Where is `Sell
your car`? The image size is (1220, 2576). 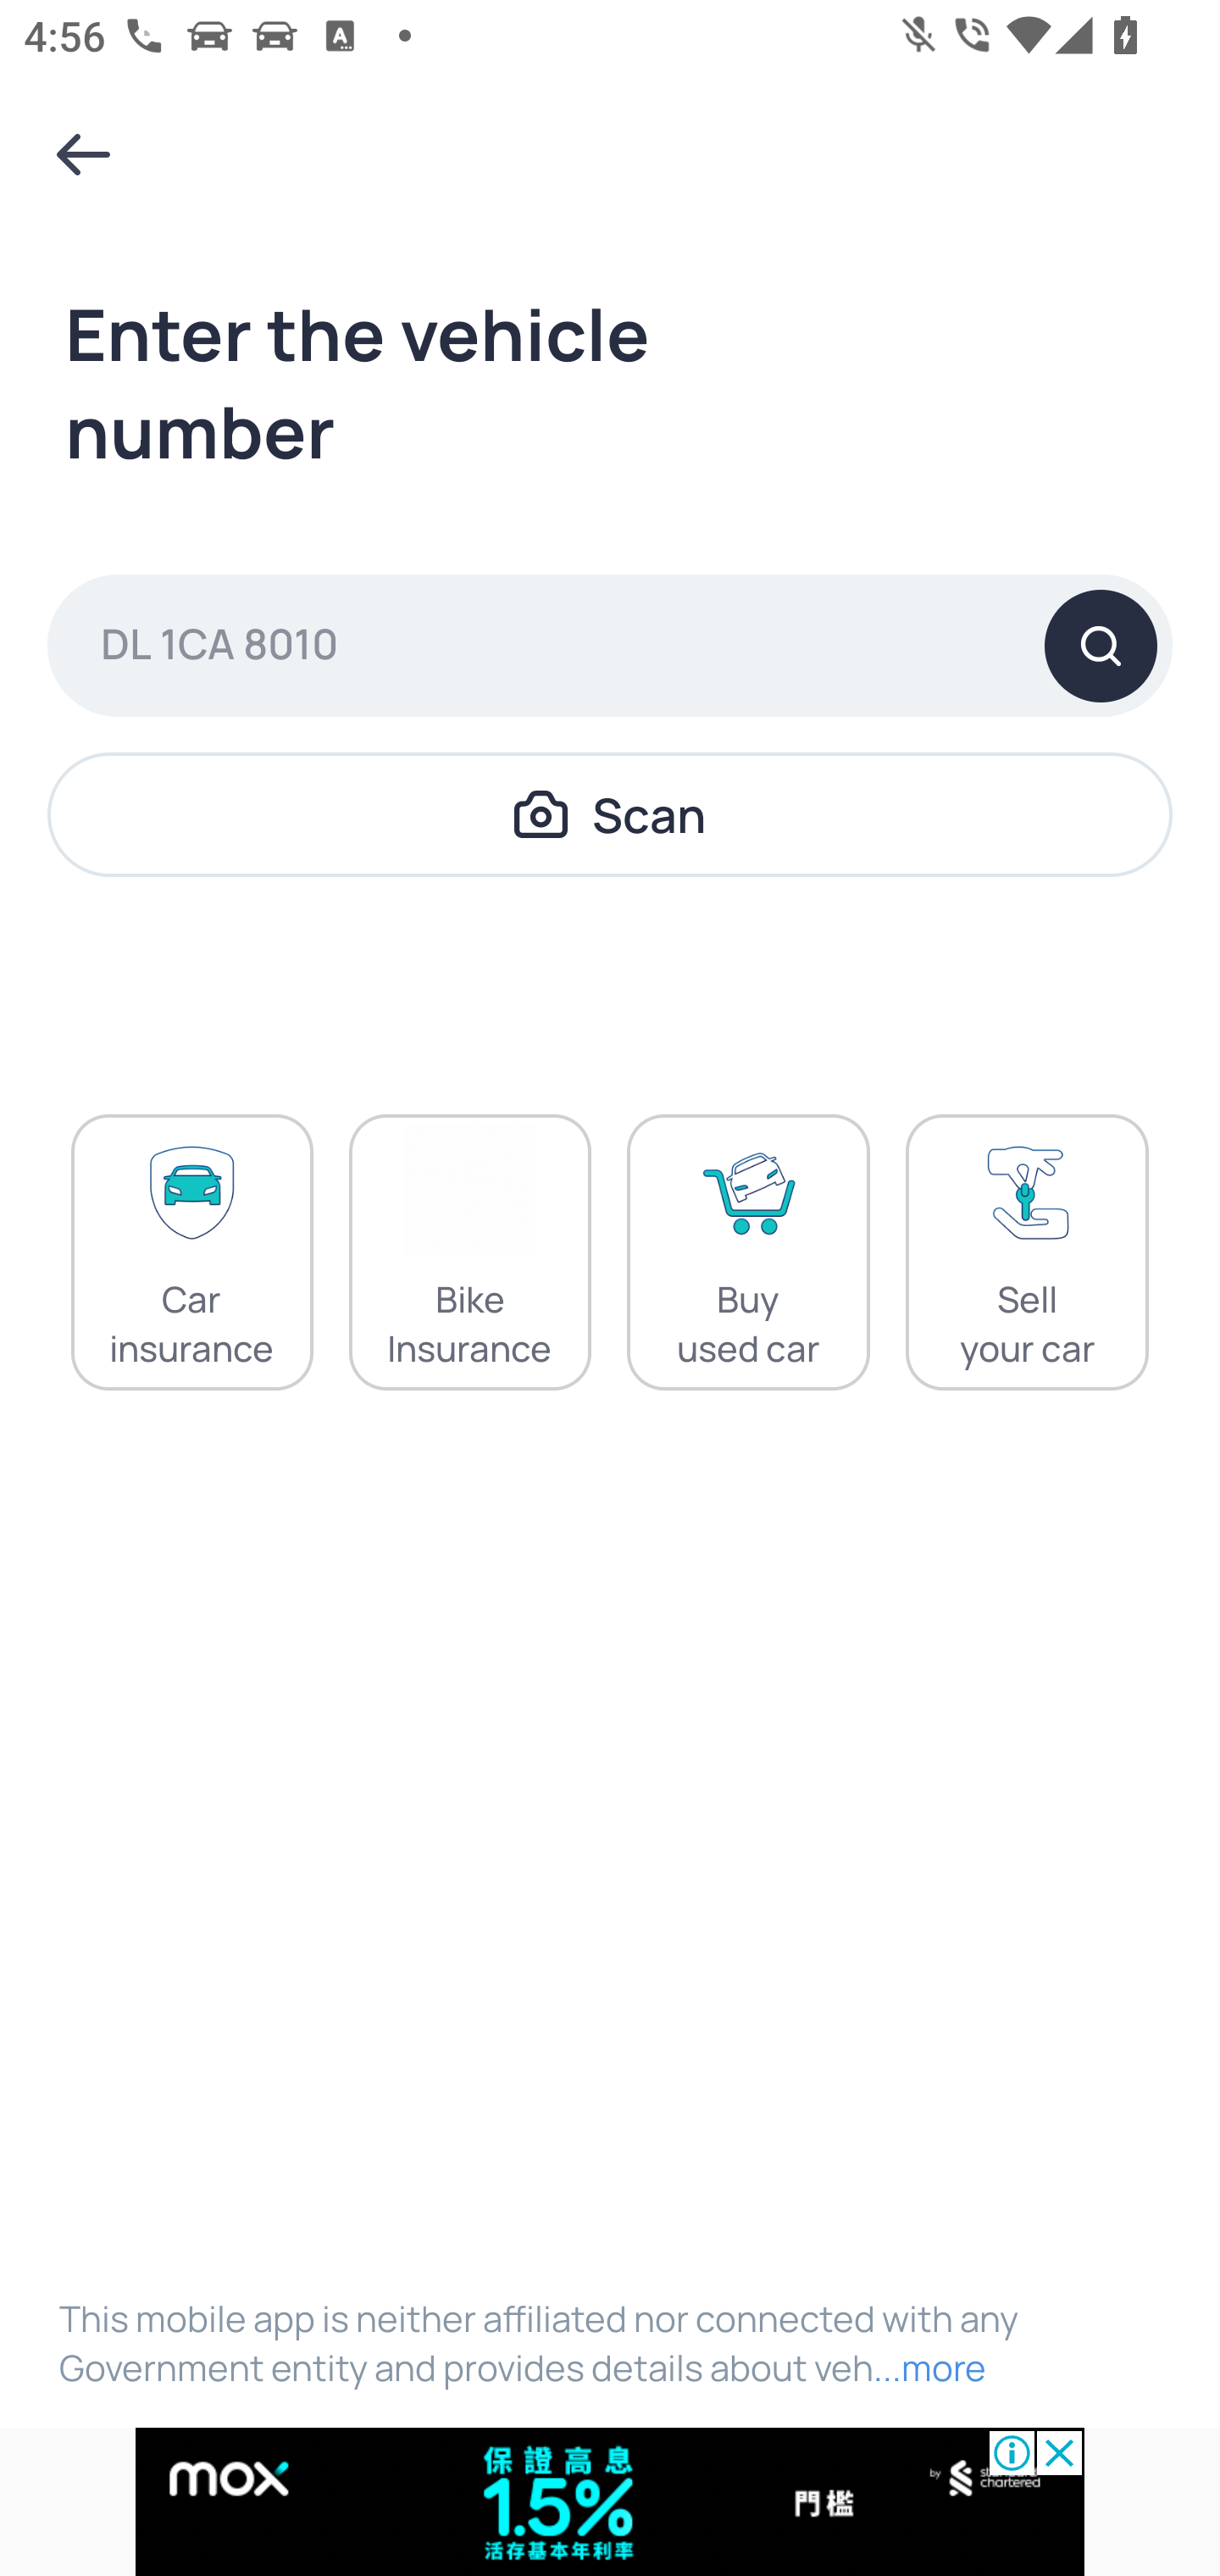
Sell
your car is located at coordinates (1027, 1252).